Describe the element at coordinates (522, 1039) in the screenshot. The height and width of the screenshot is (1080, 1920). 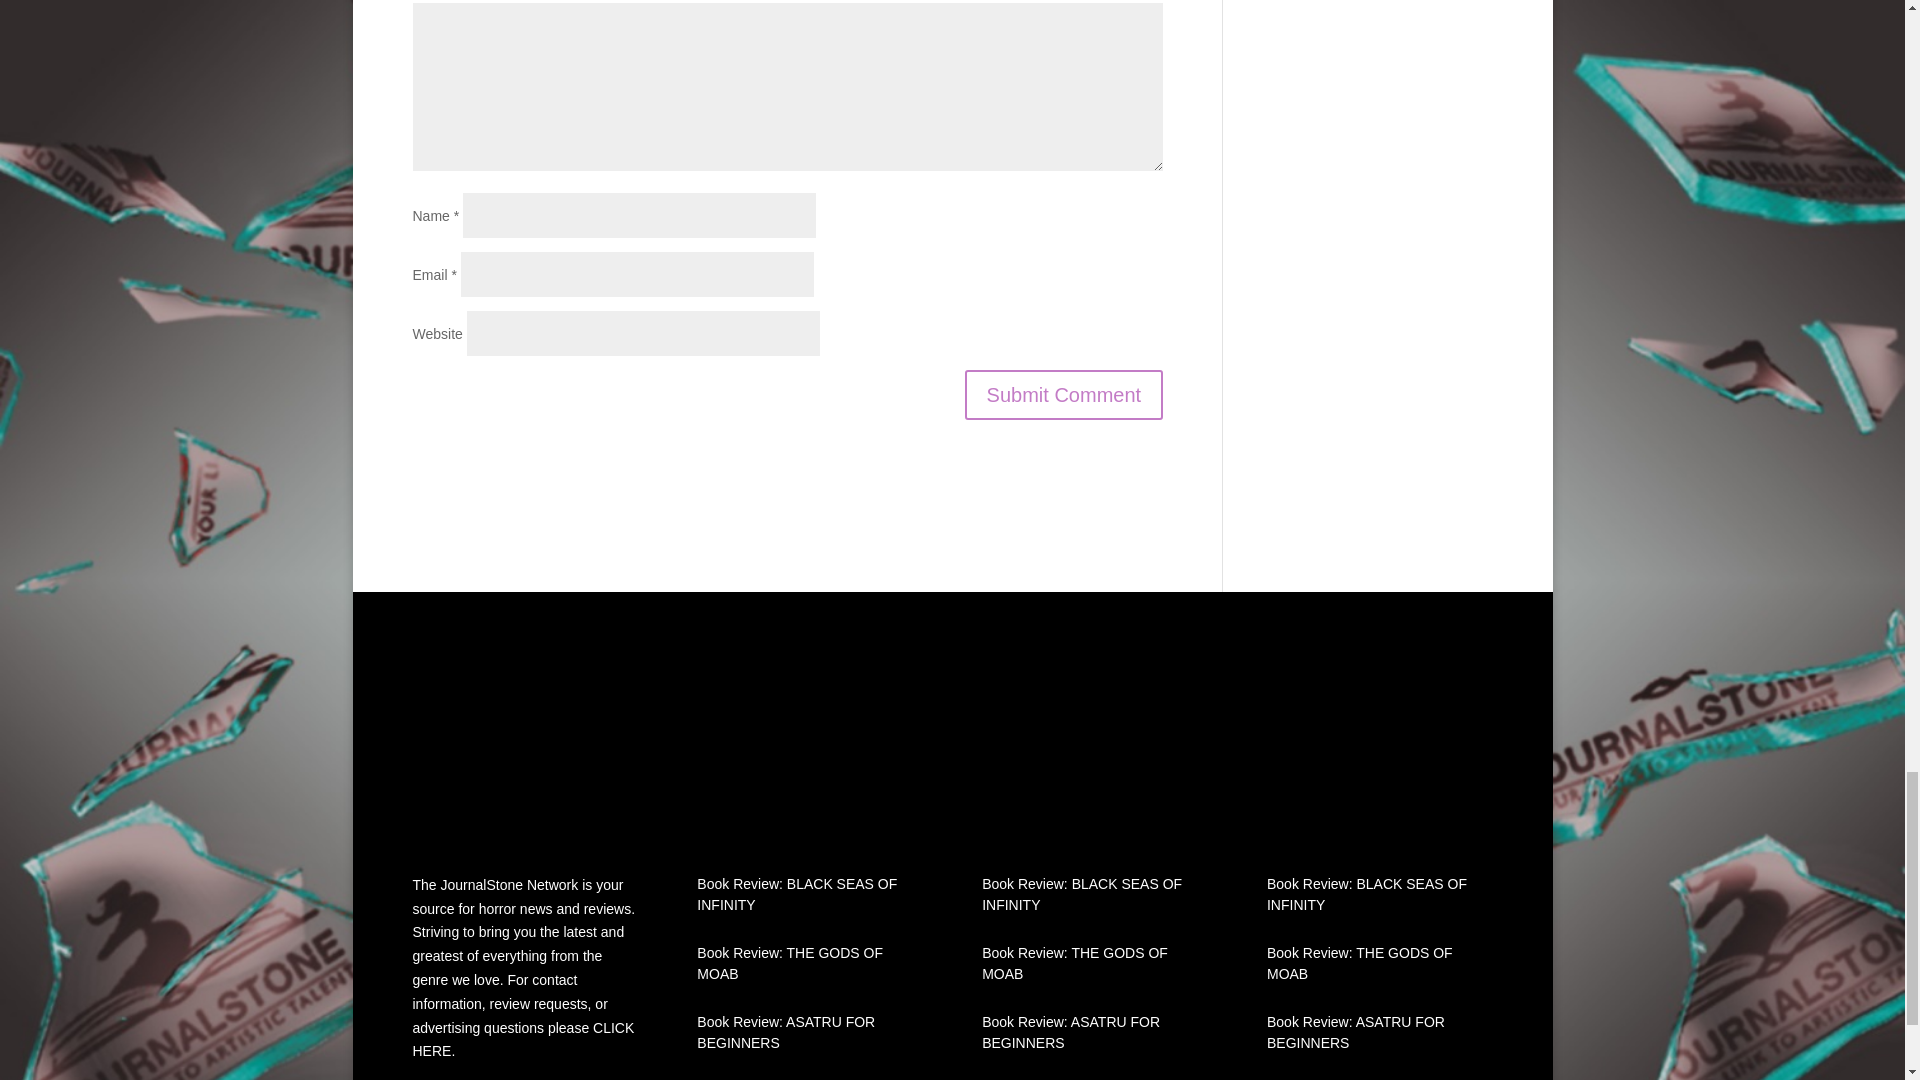
I see `CLICK HERE` at that location.